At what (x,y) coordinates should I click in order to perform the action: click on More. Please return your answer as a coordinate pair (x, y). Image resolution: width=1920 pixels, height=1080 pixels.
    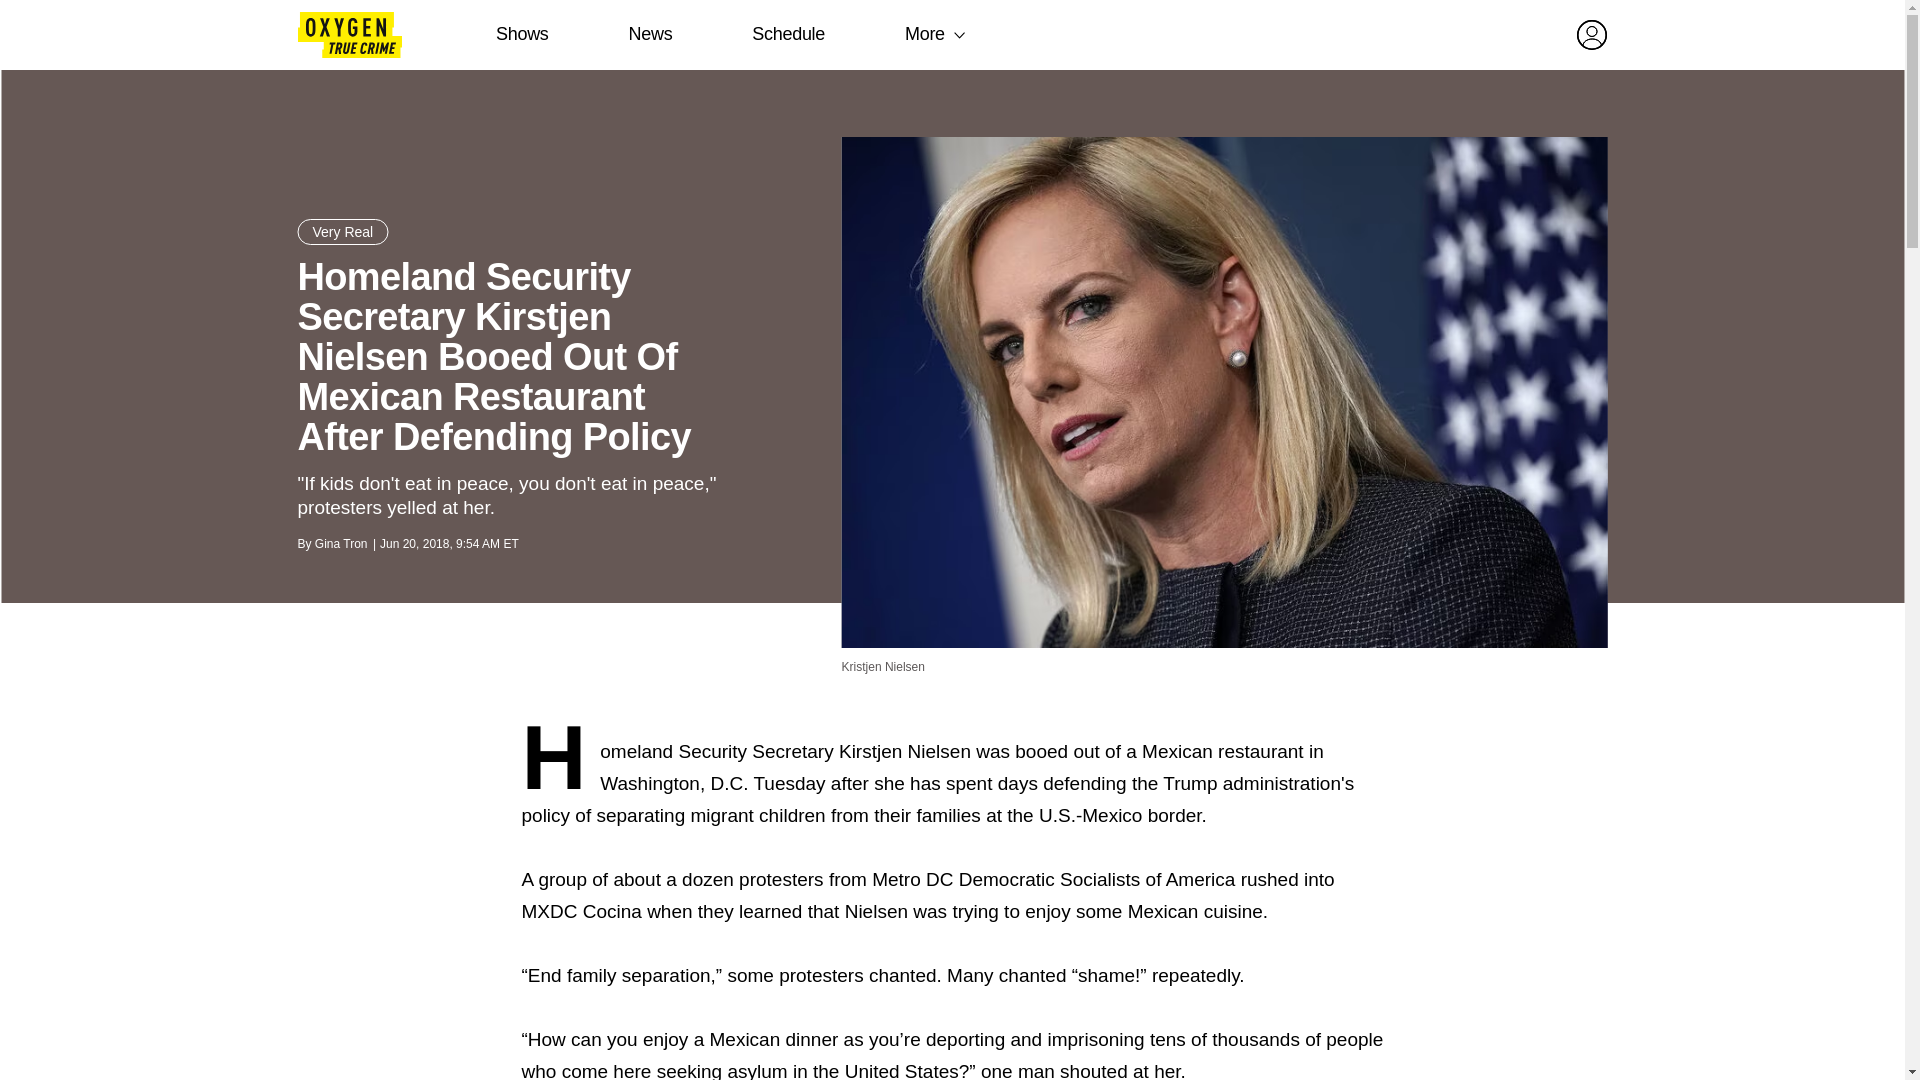
    Looking at the image, I should click on (924, 34).